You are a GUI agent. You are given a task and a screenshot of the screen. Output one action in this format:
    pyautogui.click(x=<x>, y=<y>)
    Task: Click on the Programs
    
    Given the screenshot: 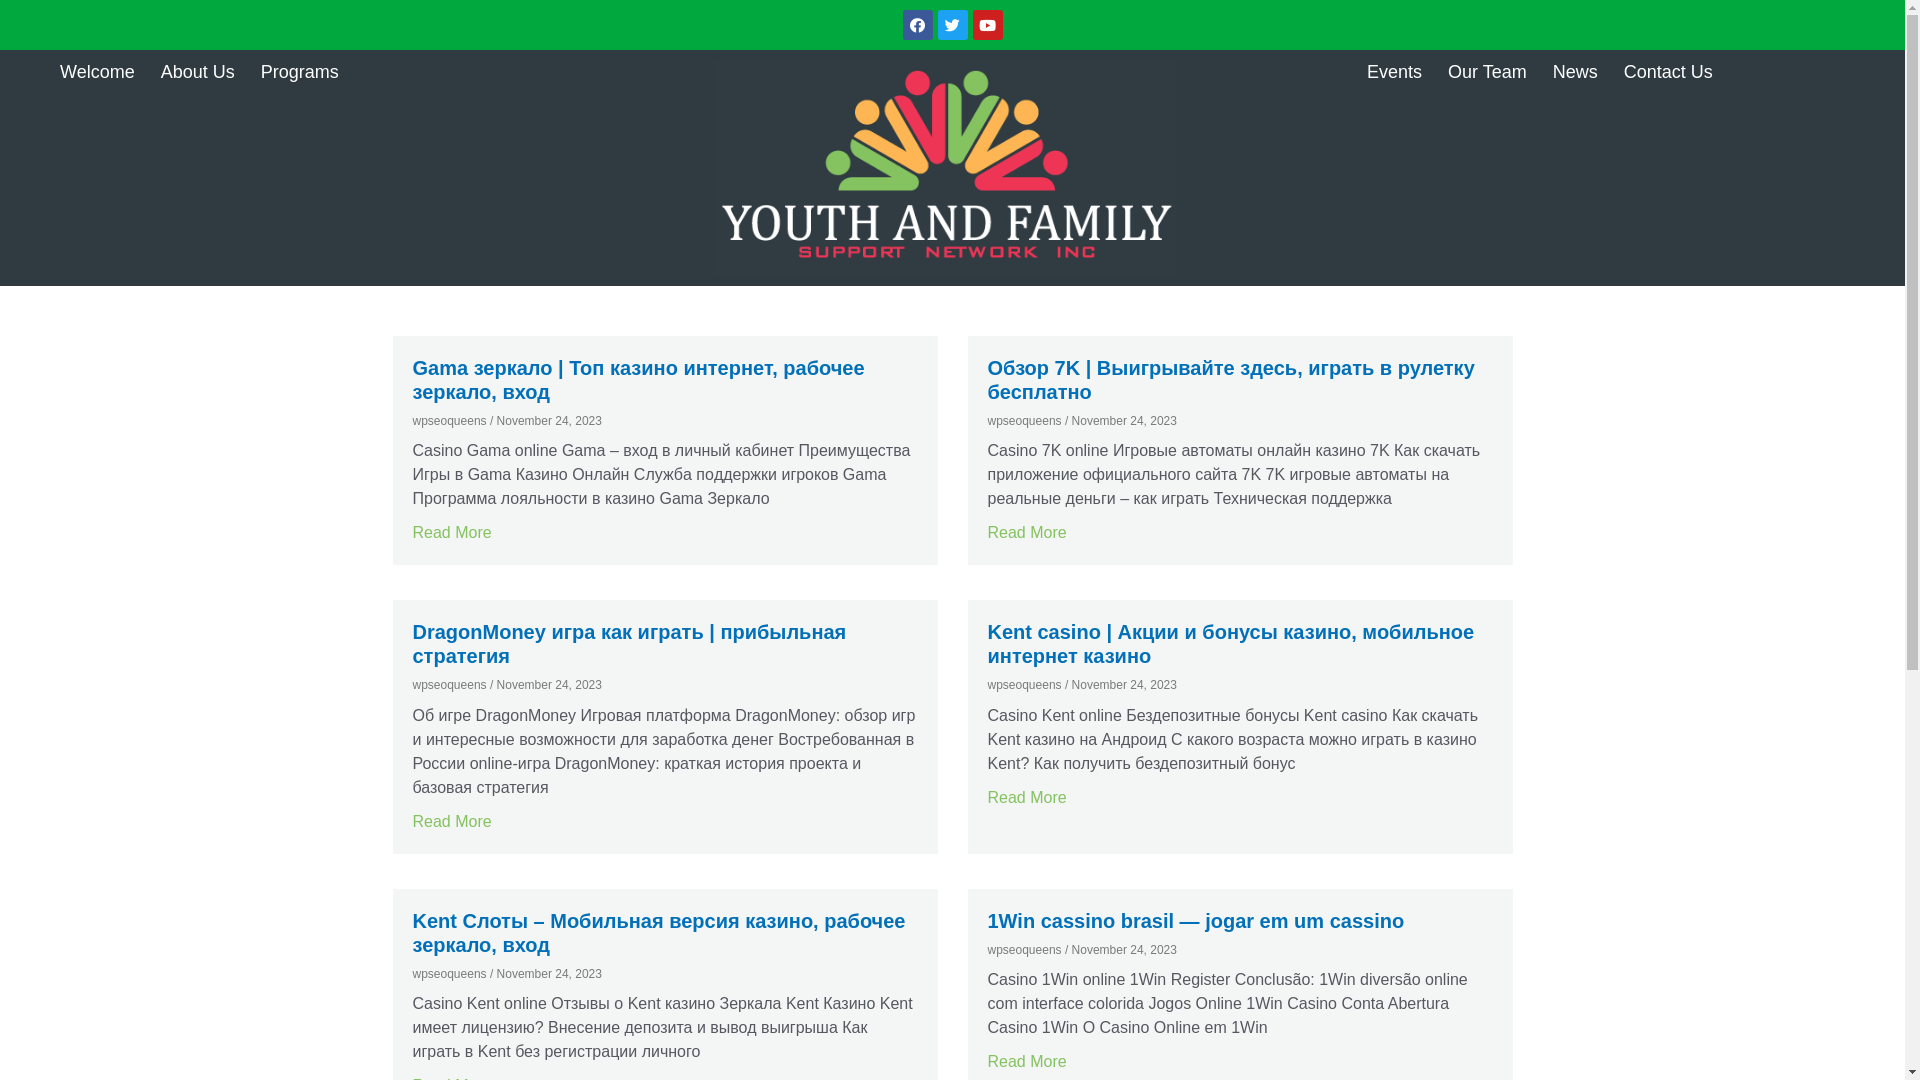 What is the action you would take?
    pyautogui.click(x=300, y=72)
    